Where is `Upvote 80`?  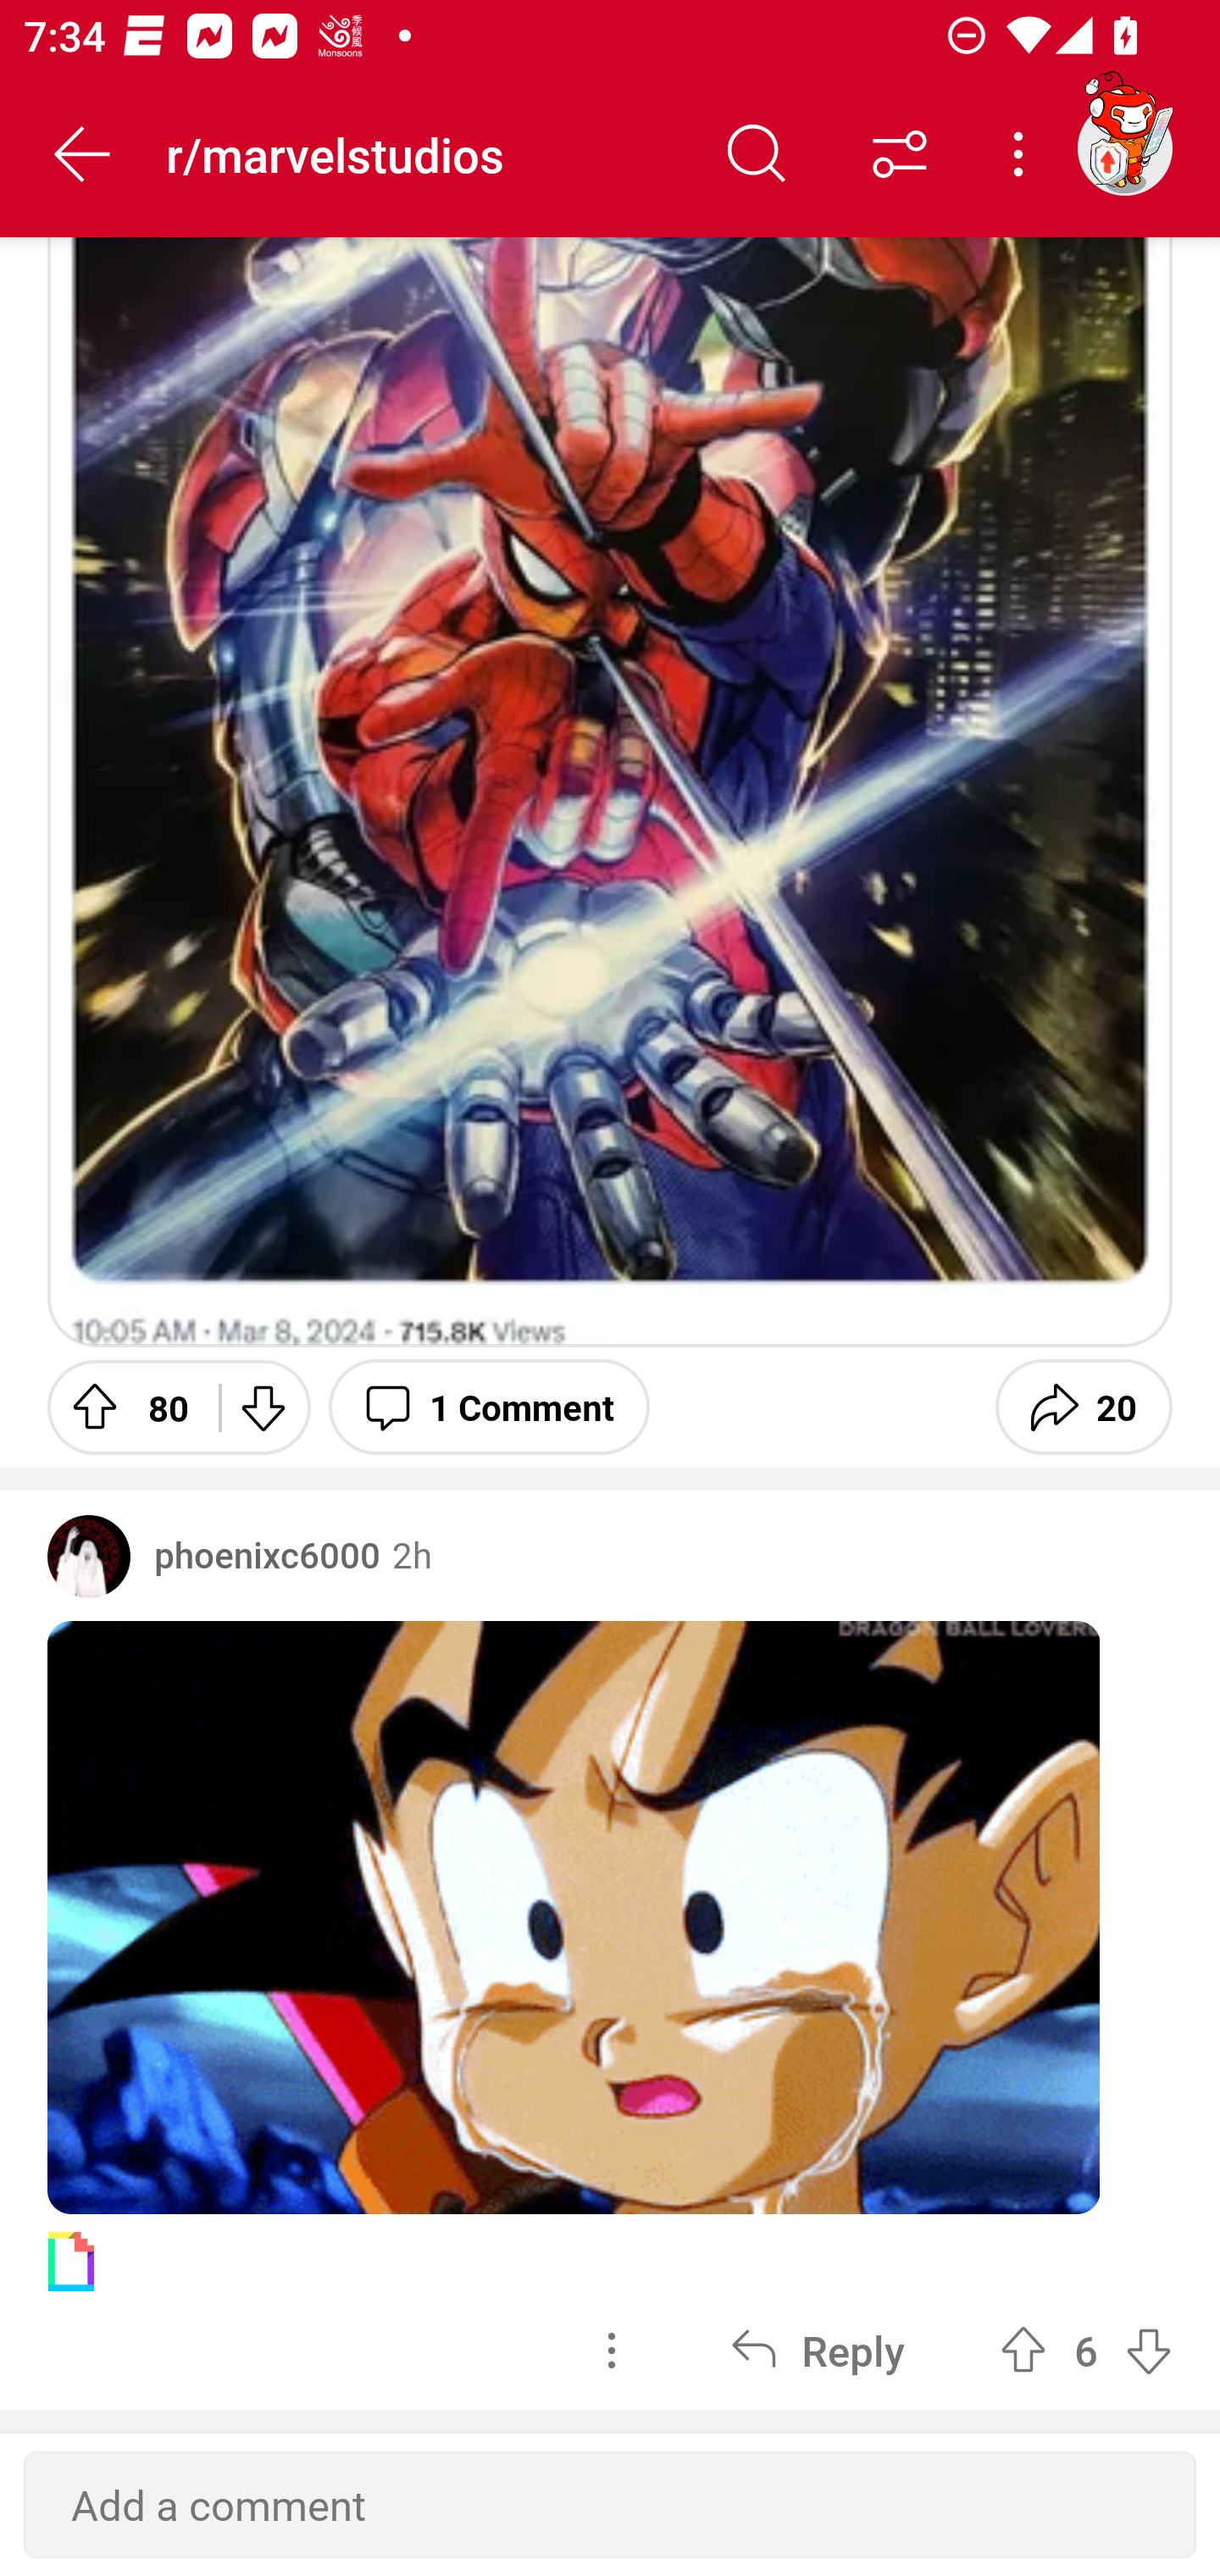
Upvote 80 is located at coordinates (121, 1406).